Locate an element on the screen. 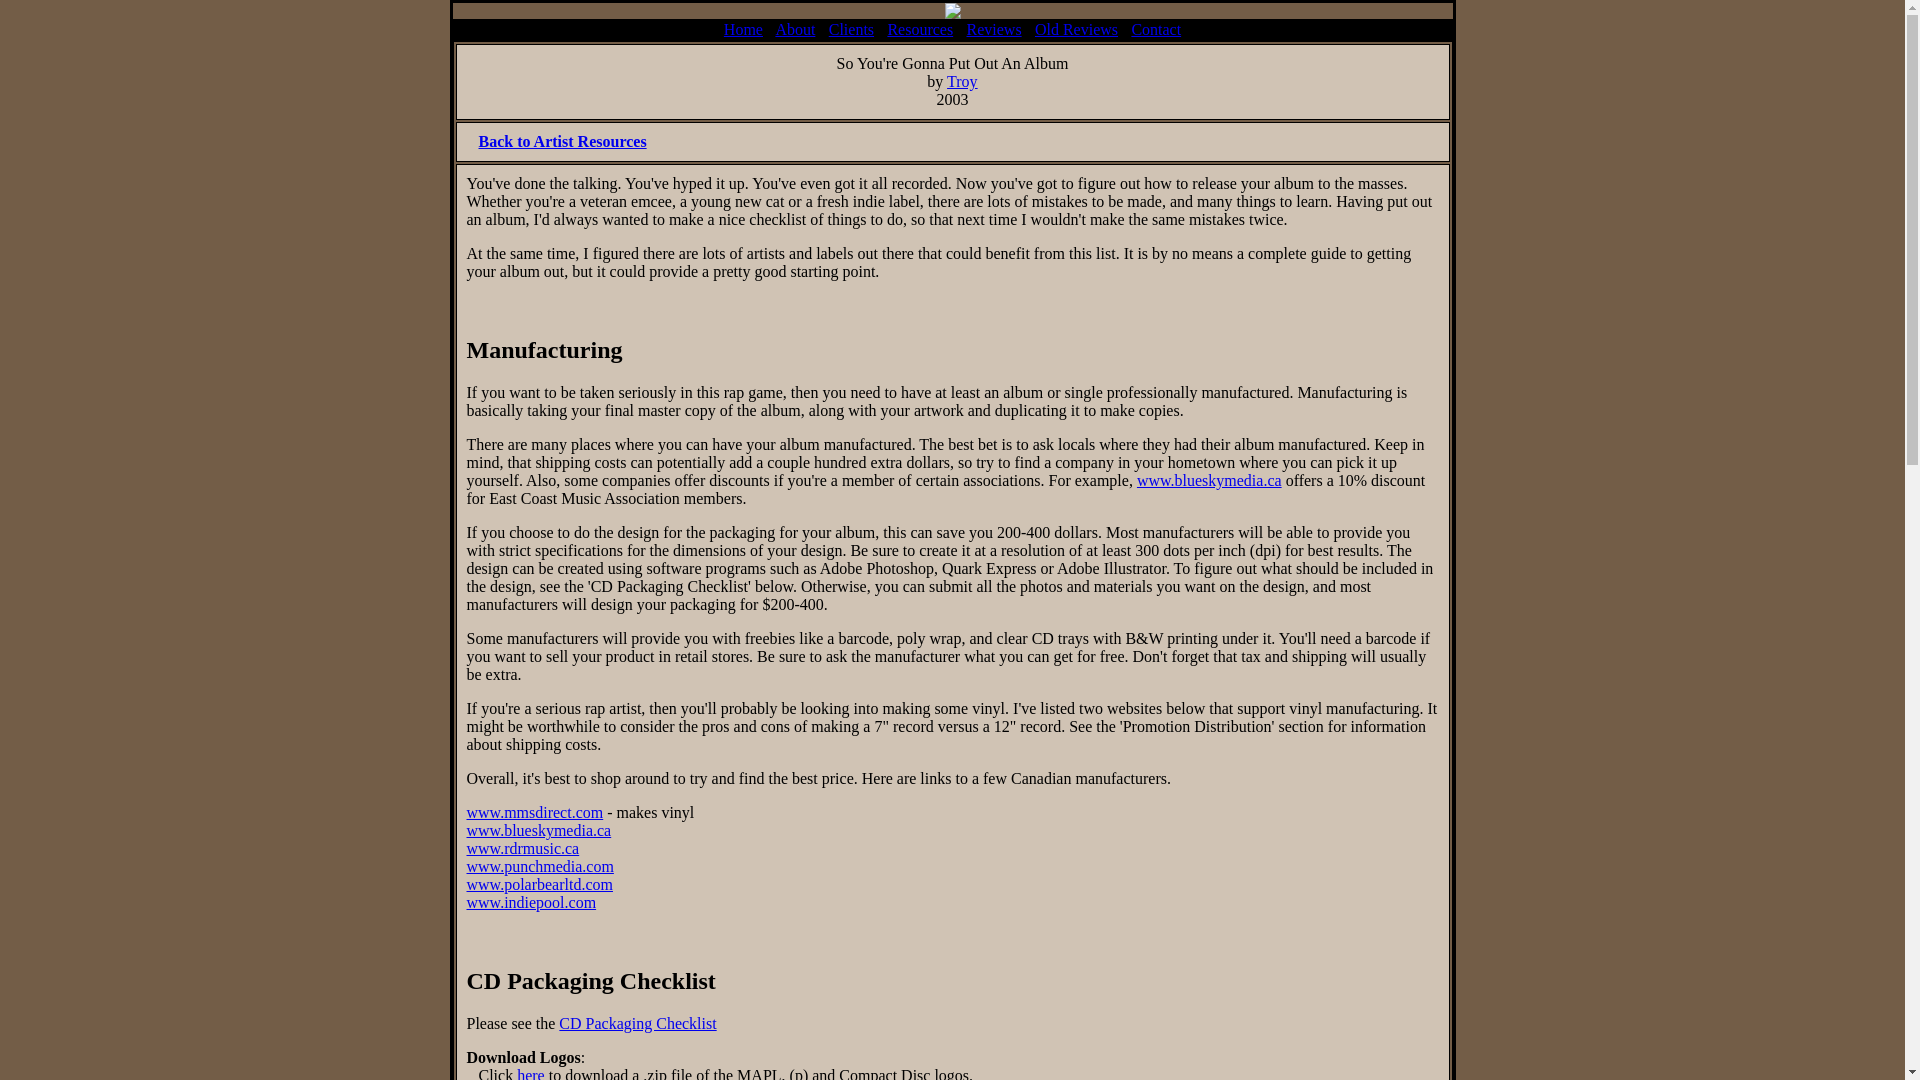 The width and height of the screenshot is (1920, 1080). Old Reviews is located at coordinates (1076, 28).